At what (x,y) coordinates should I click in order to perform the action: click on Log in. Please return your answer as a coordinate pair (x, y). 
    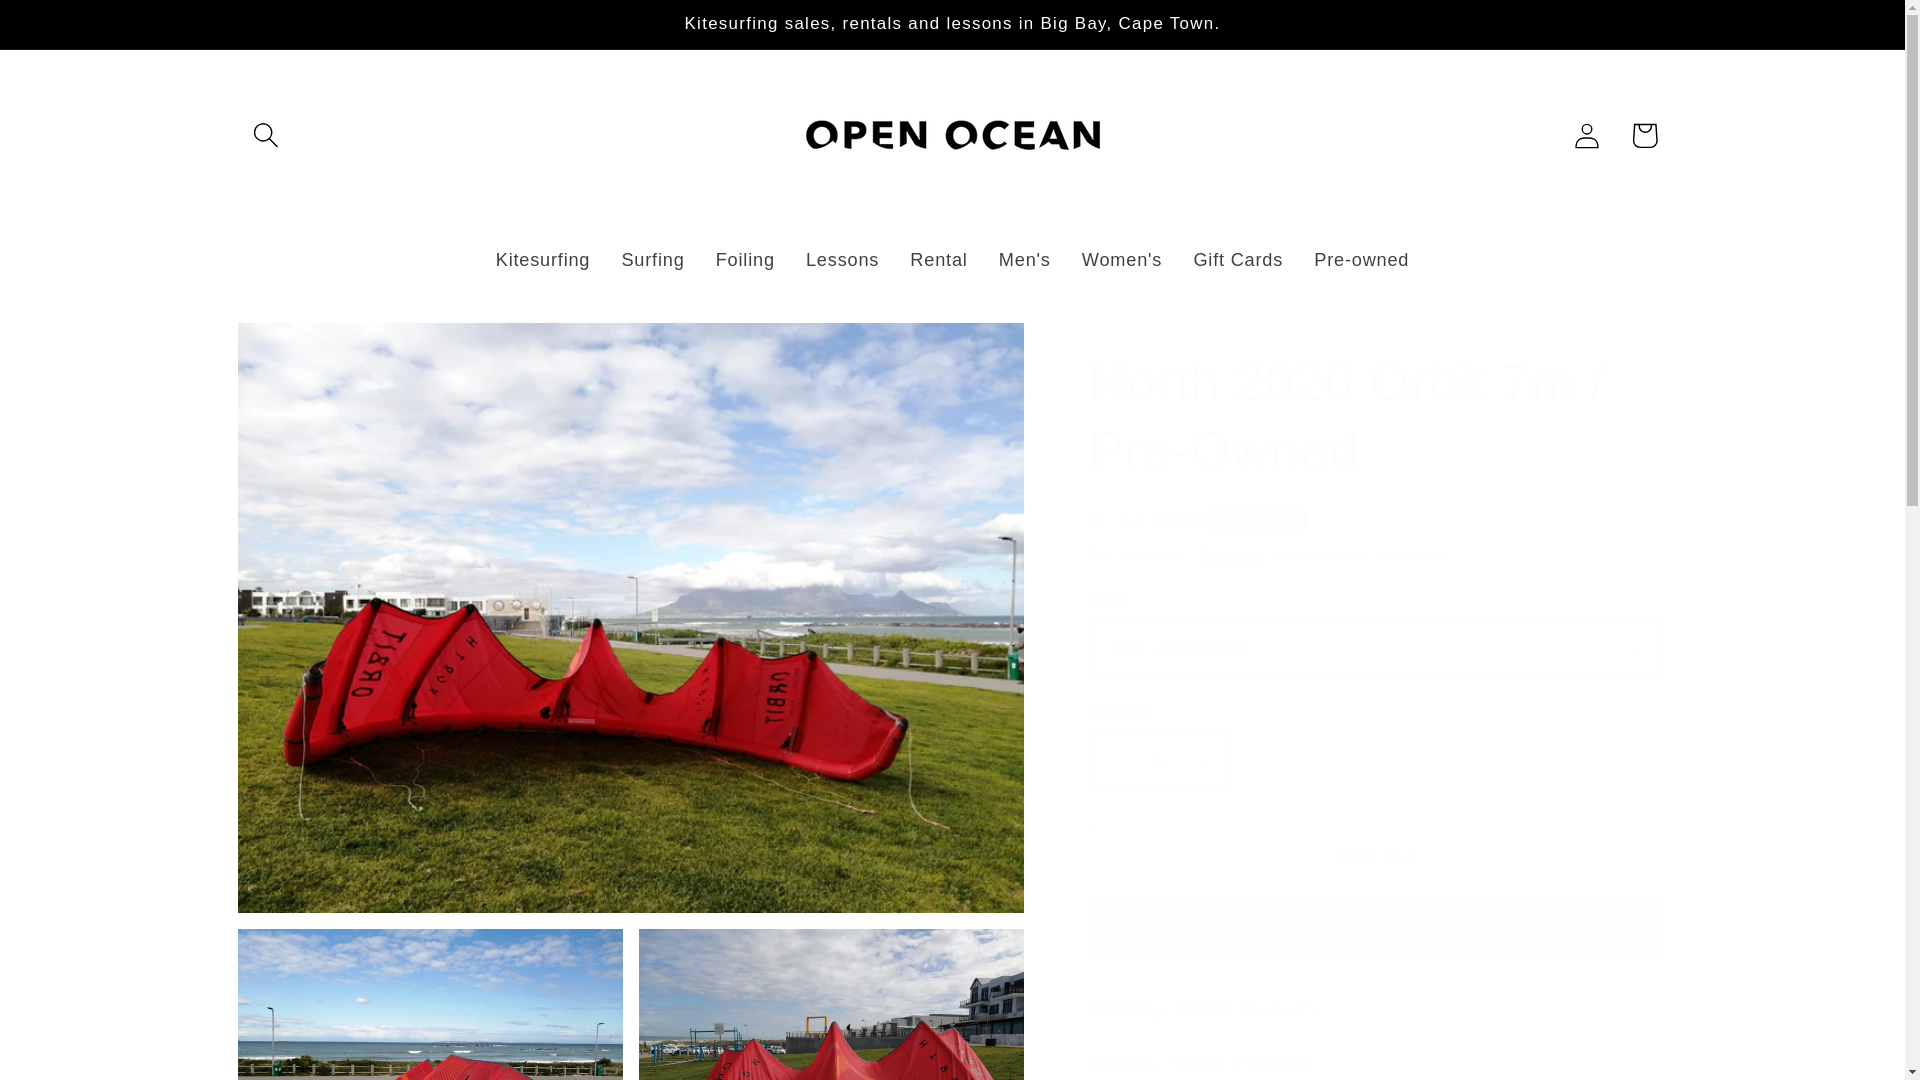
    Looking at the image, I should click on (1586, 135).